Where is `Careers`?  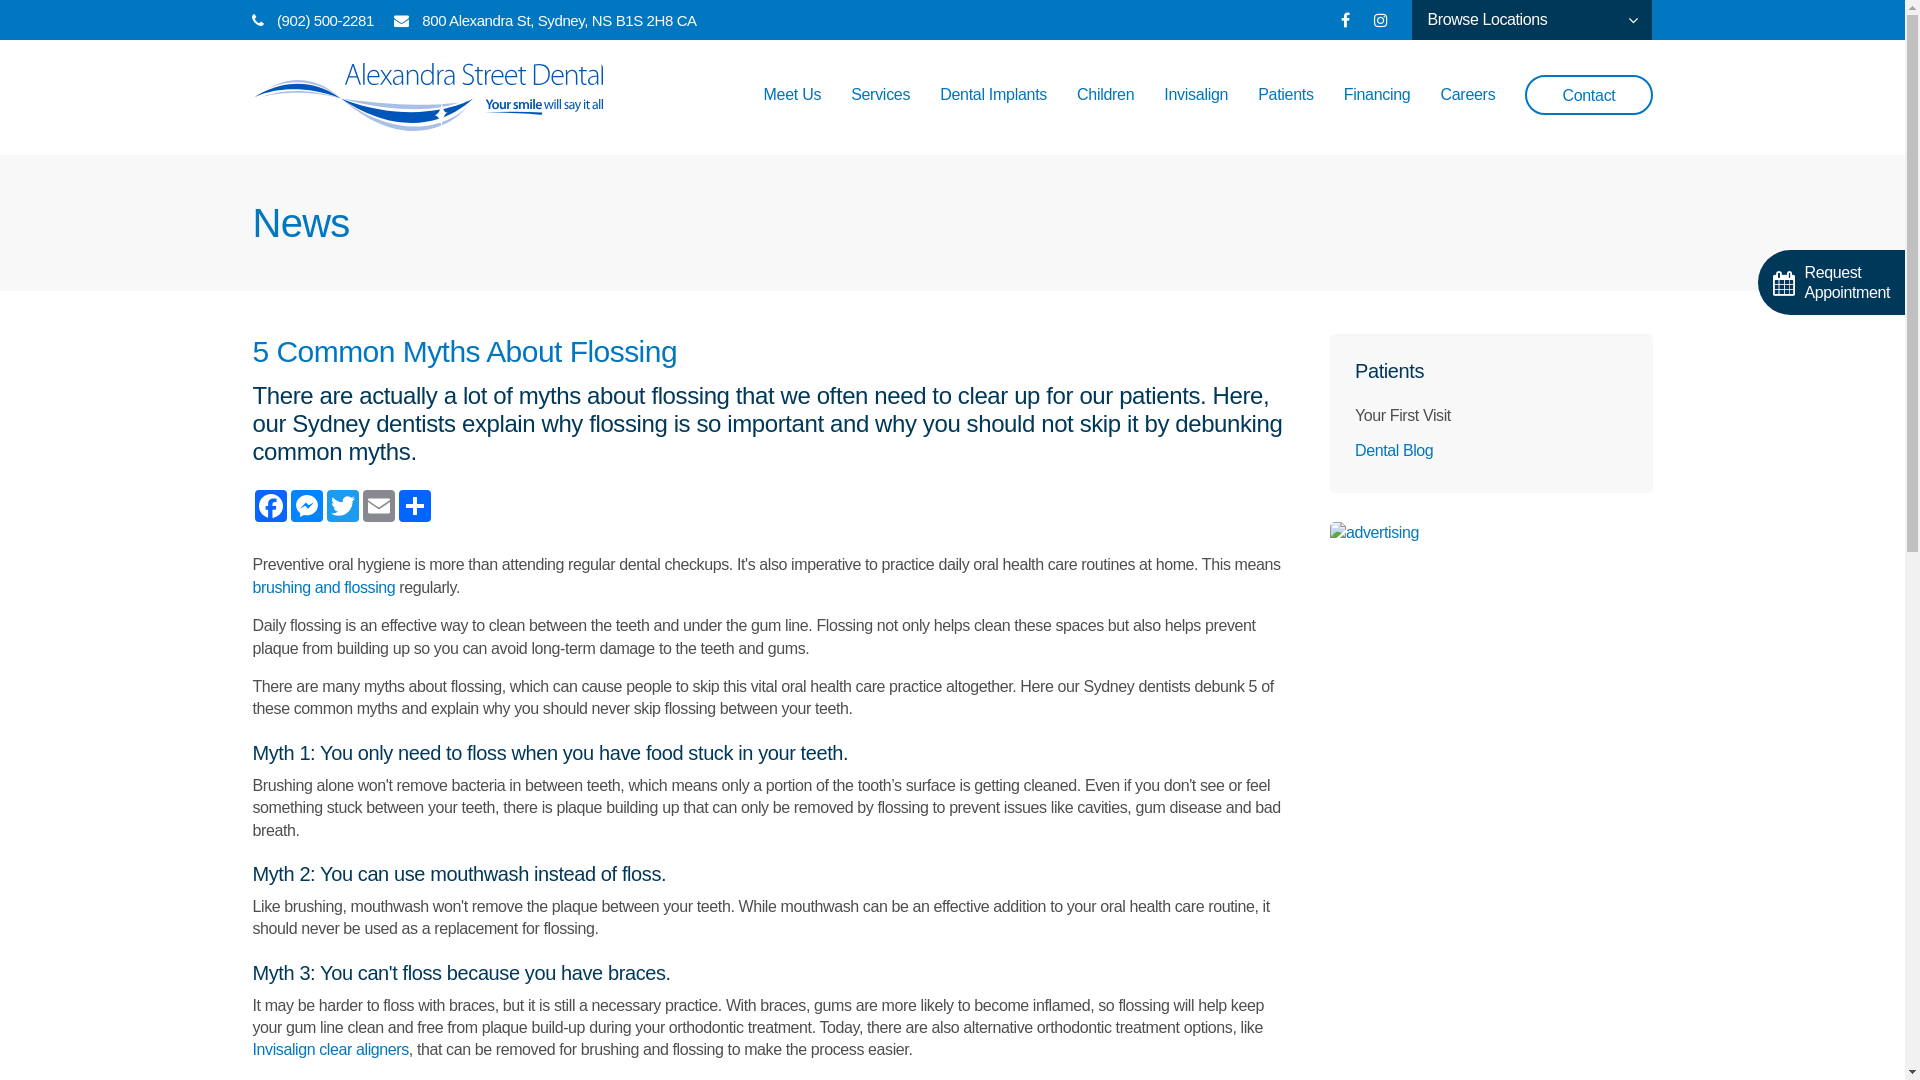
Careers is located at coordinates (1468, 115).